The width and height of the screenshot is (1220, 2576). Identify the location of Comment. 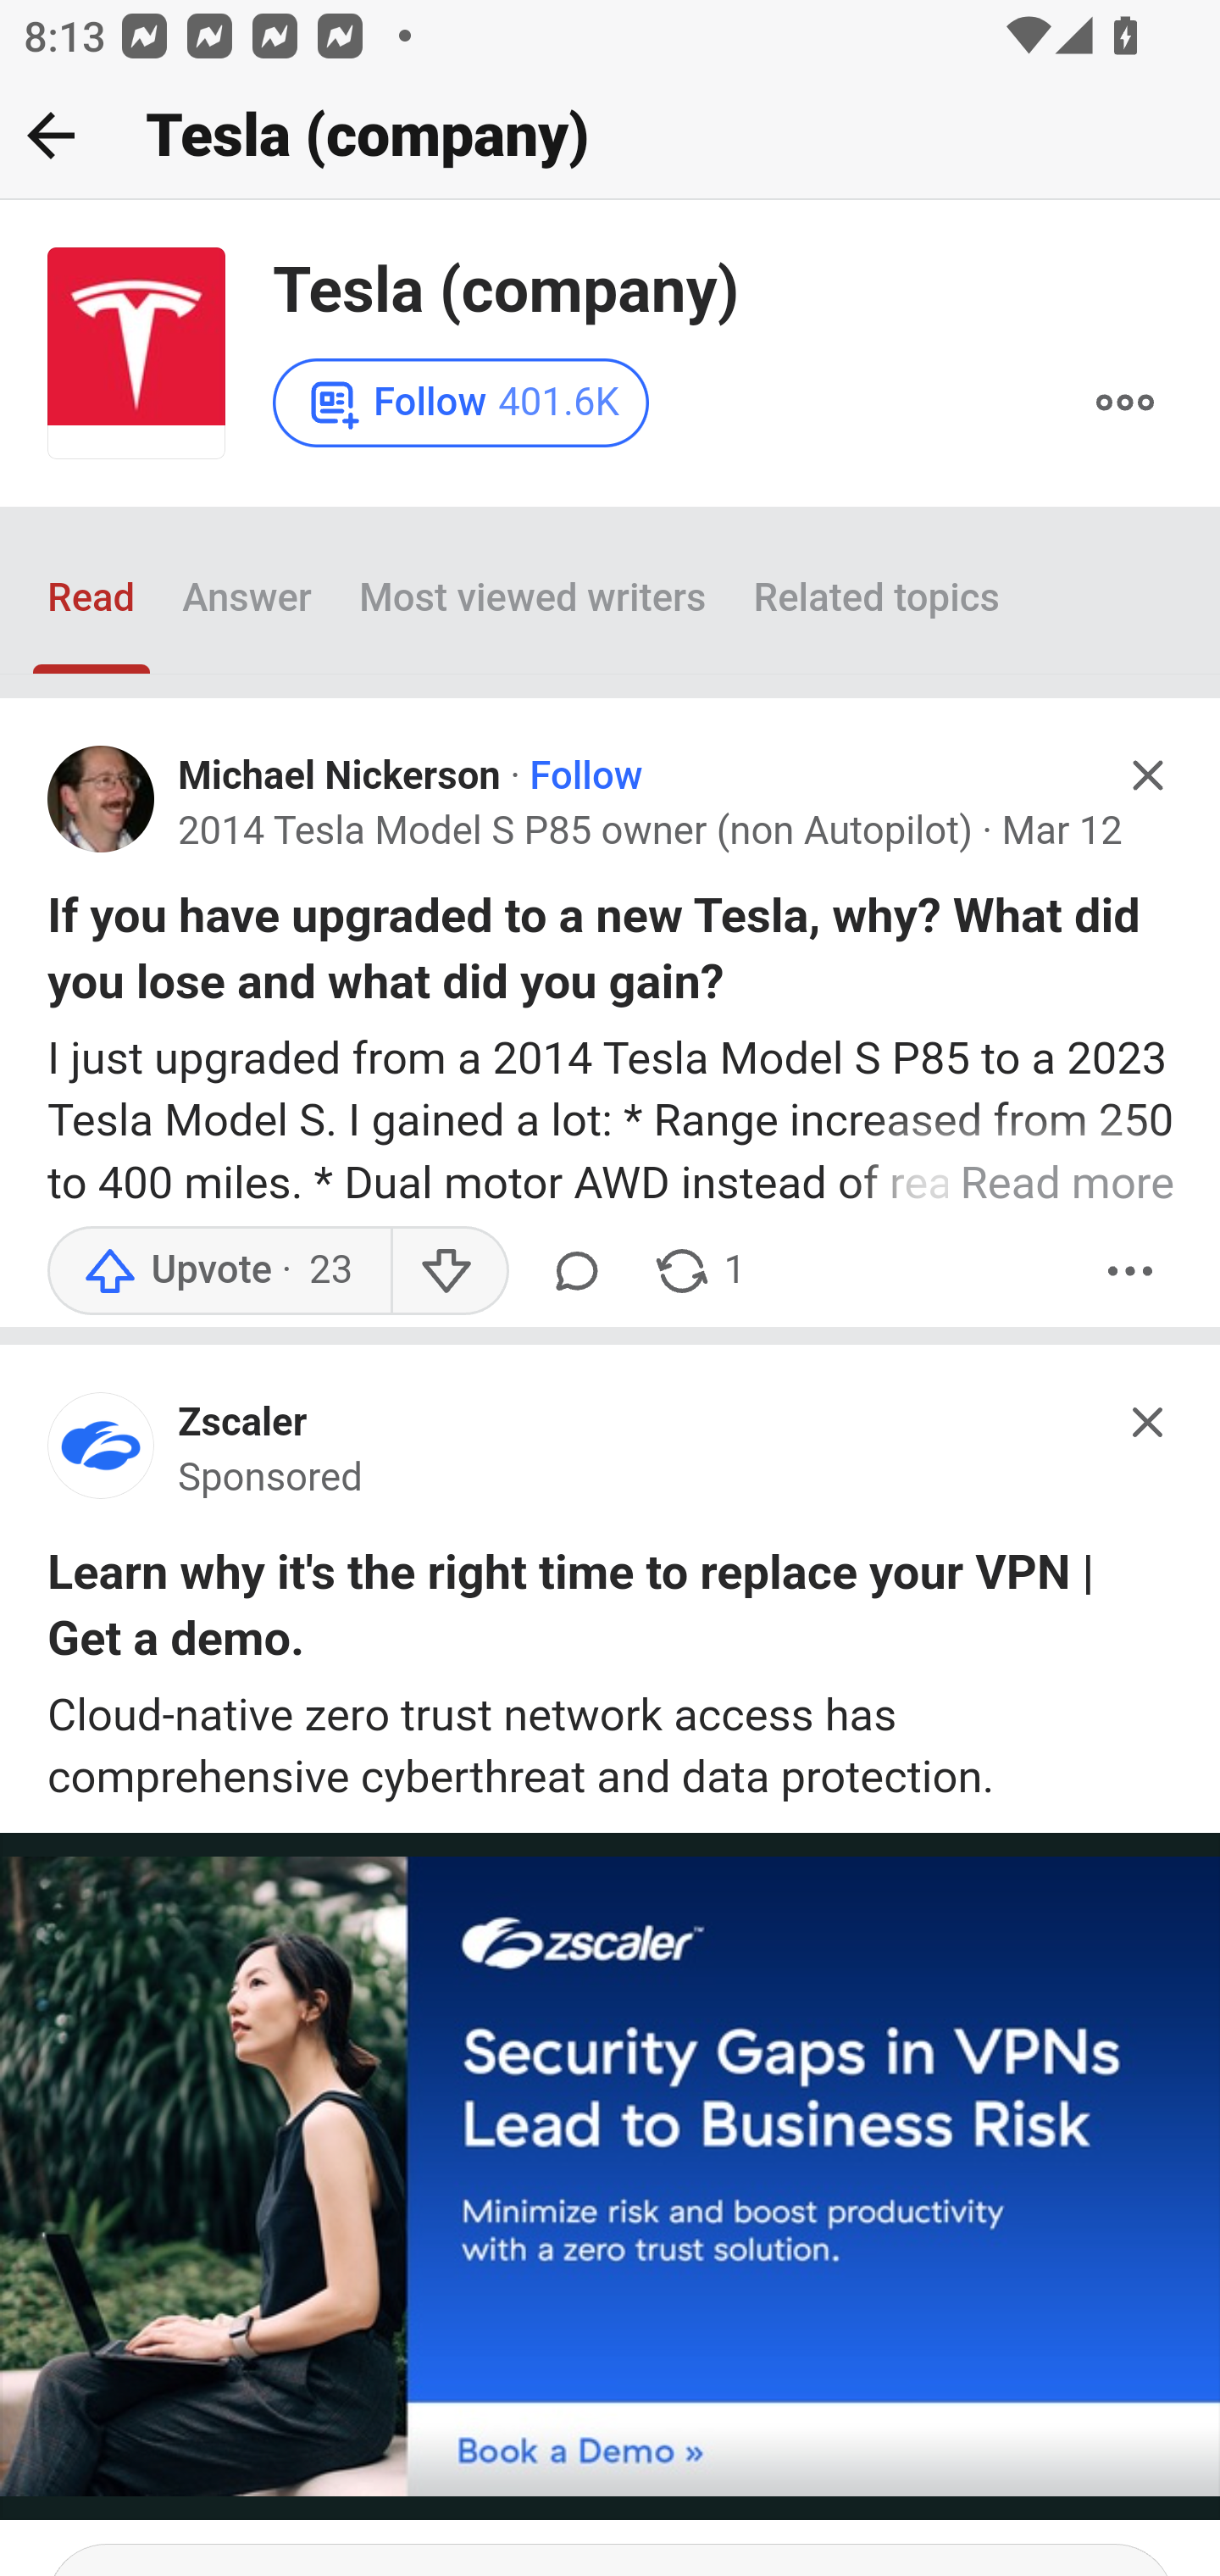
(576, 1273).